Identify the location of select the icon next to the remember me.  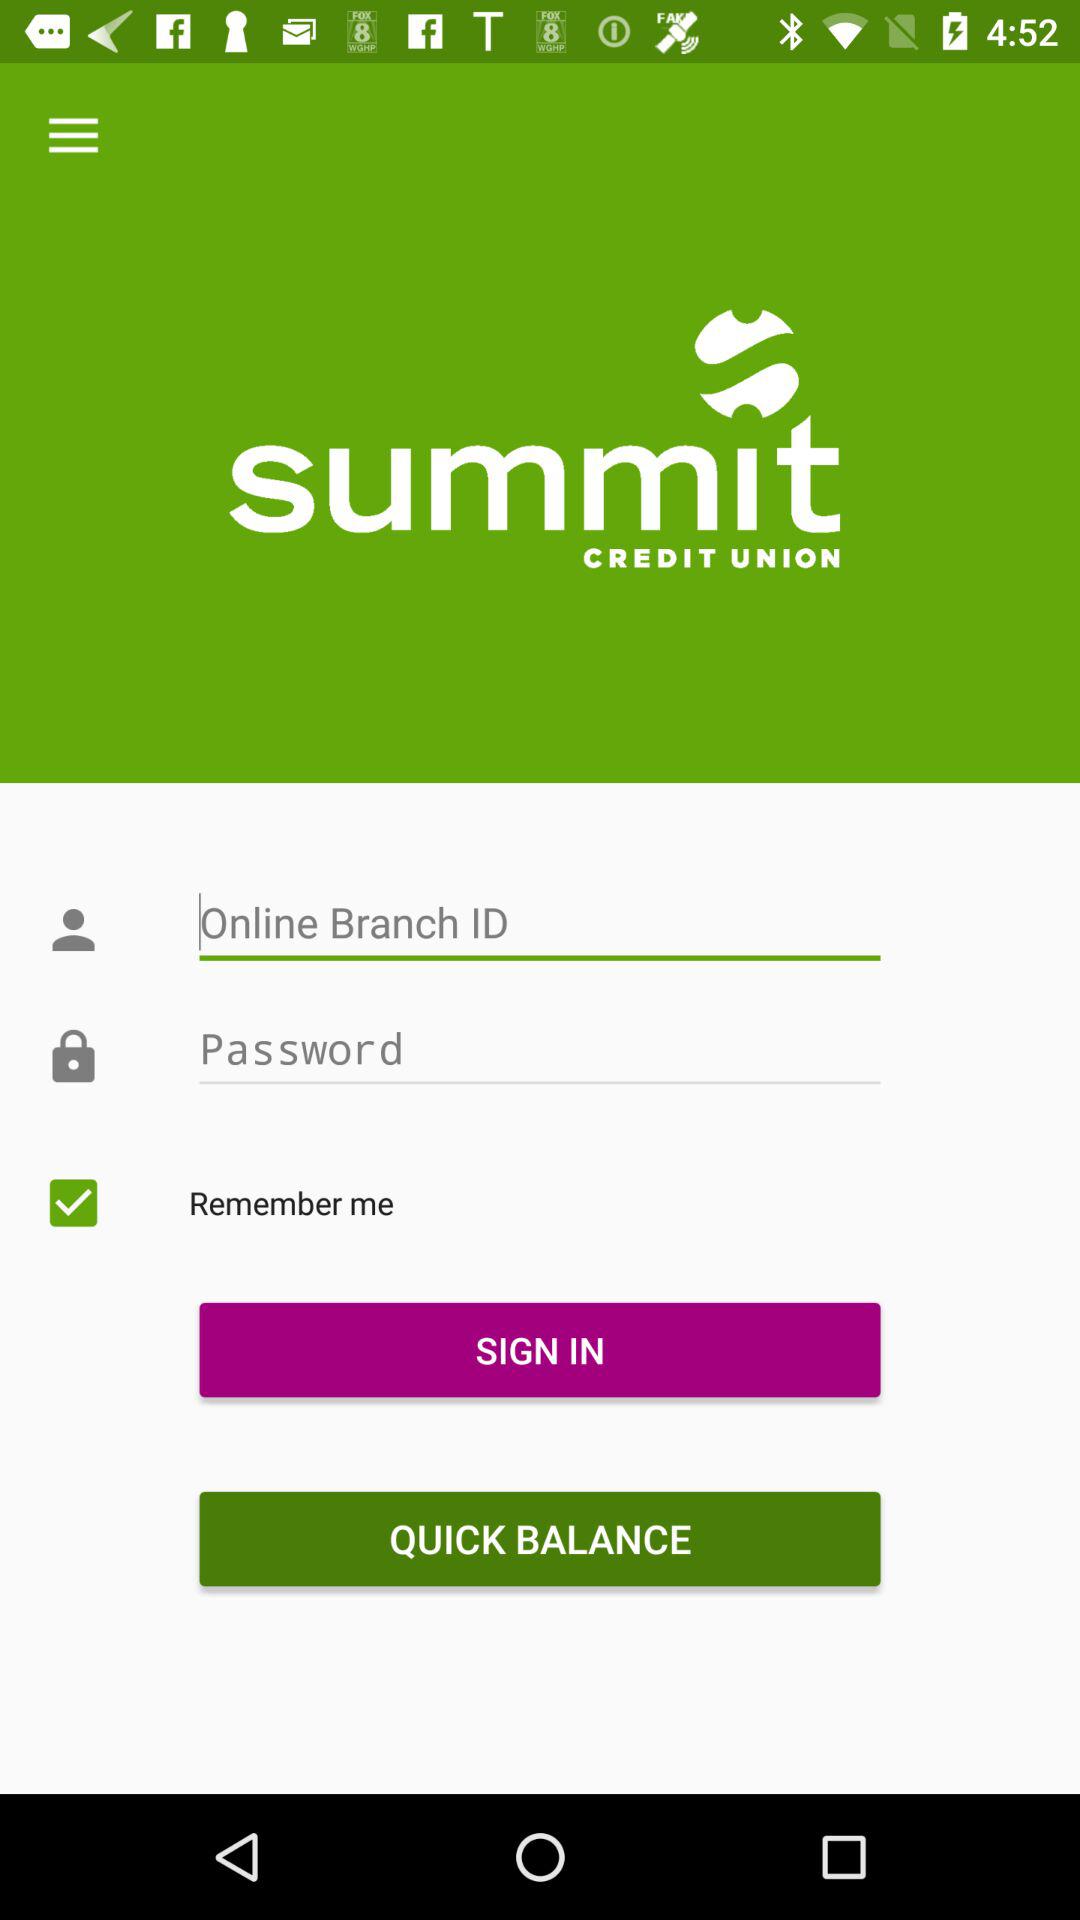
(73, 1203).